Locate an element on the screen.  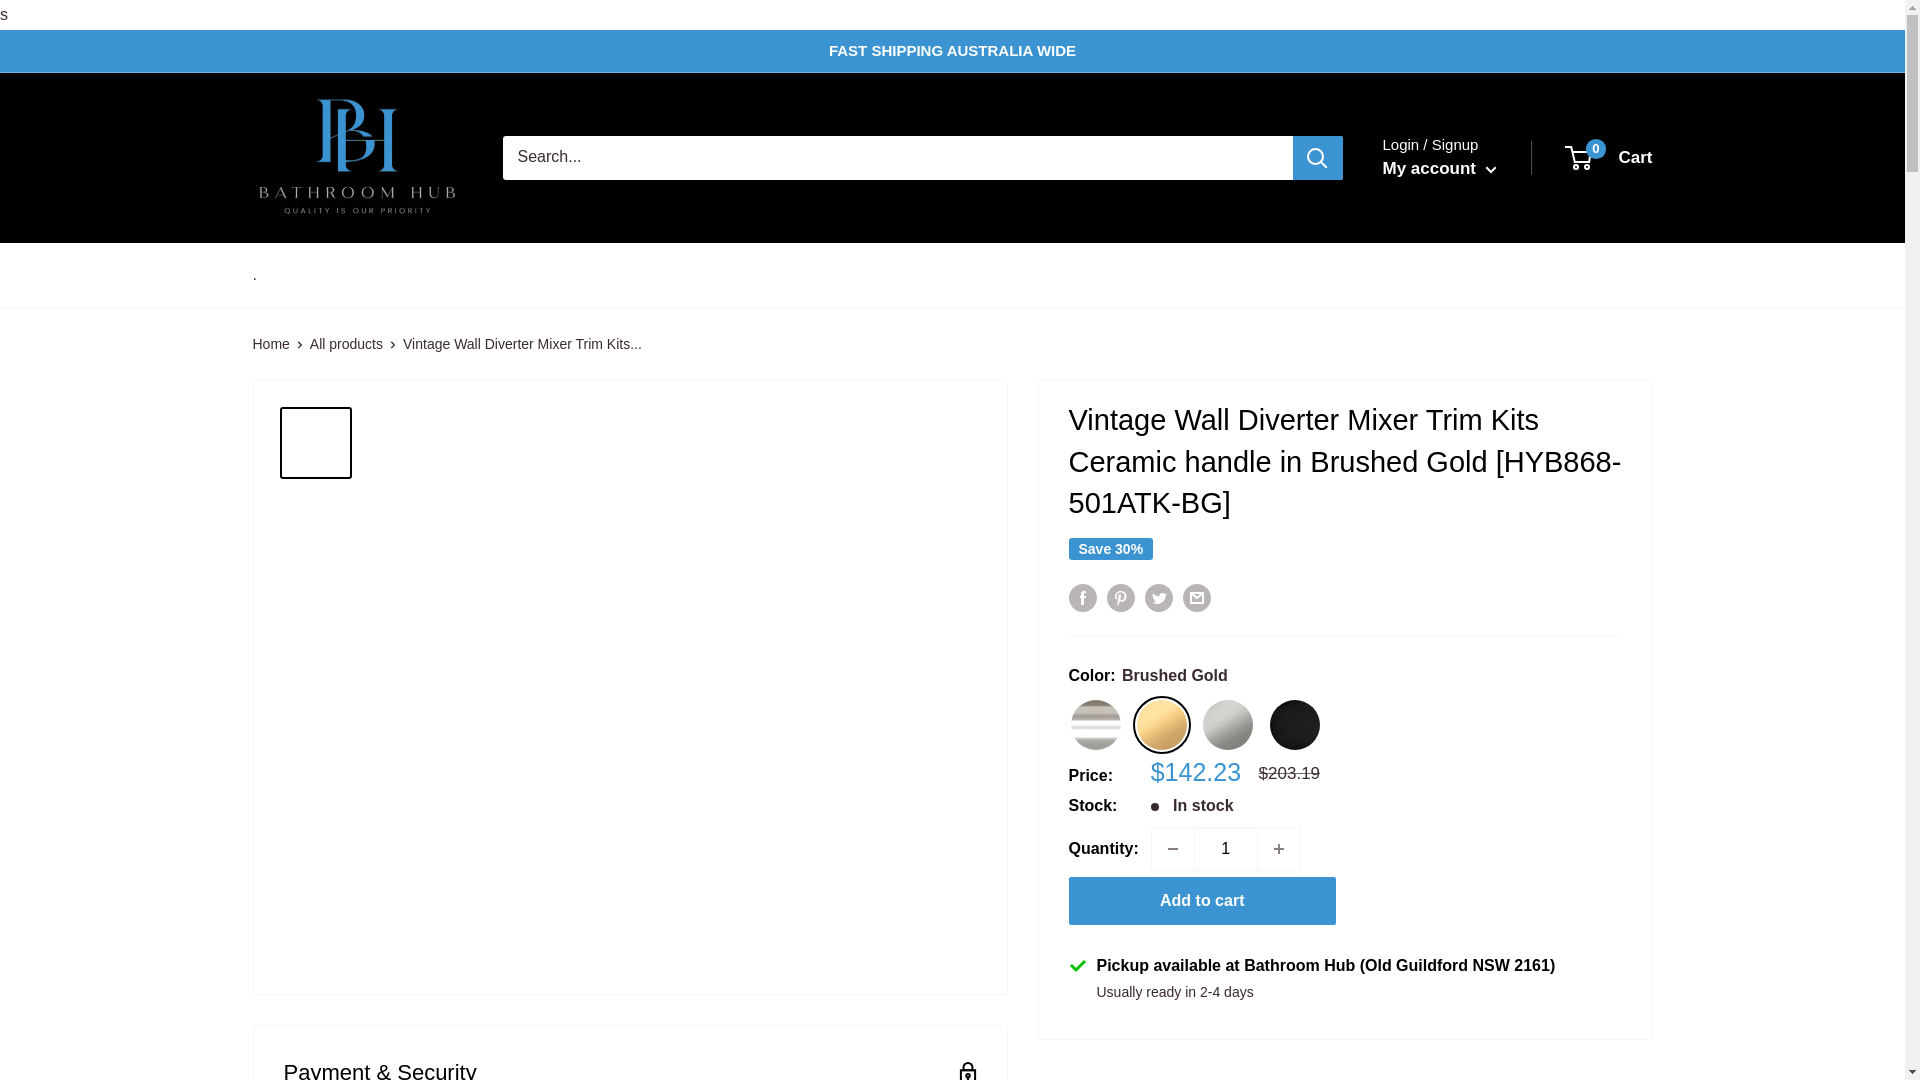
FAST SHIPPING AUSTRALIA WIDE is located at coordinates (952, 51).